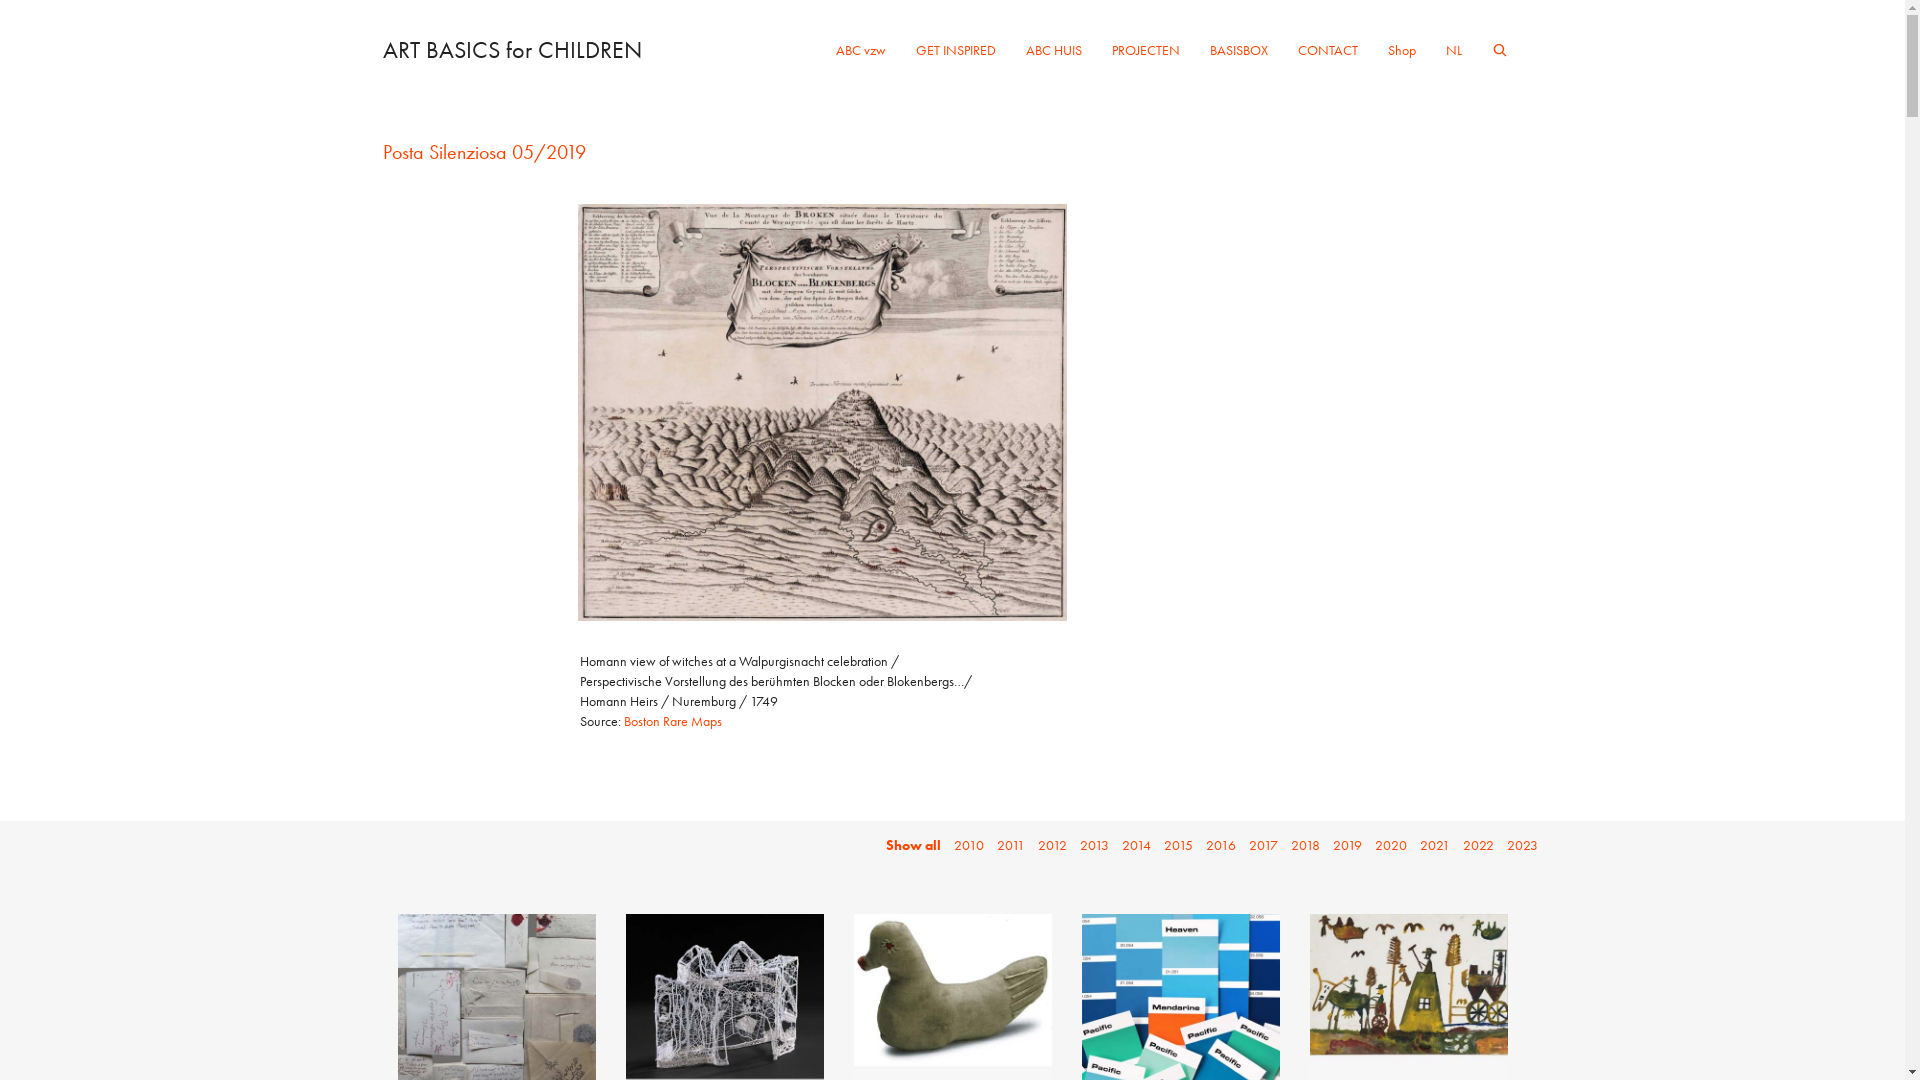  I want to click on NL, so click(1453, 50).